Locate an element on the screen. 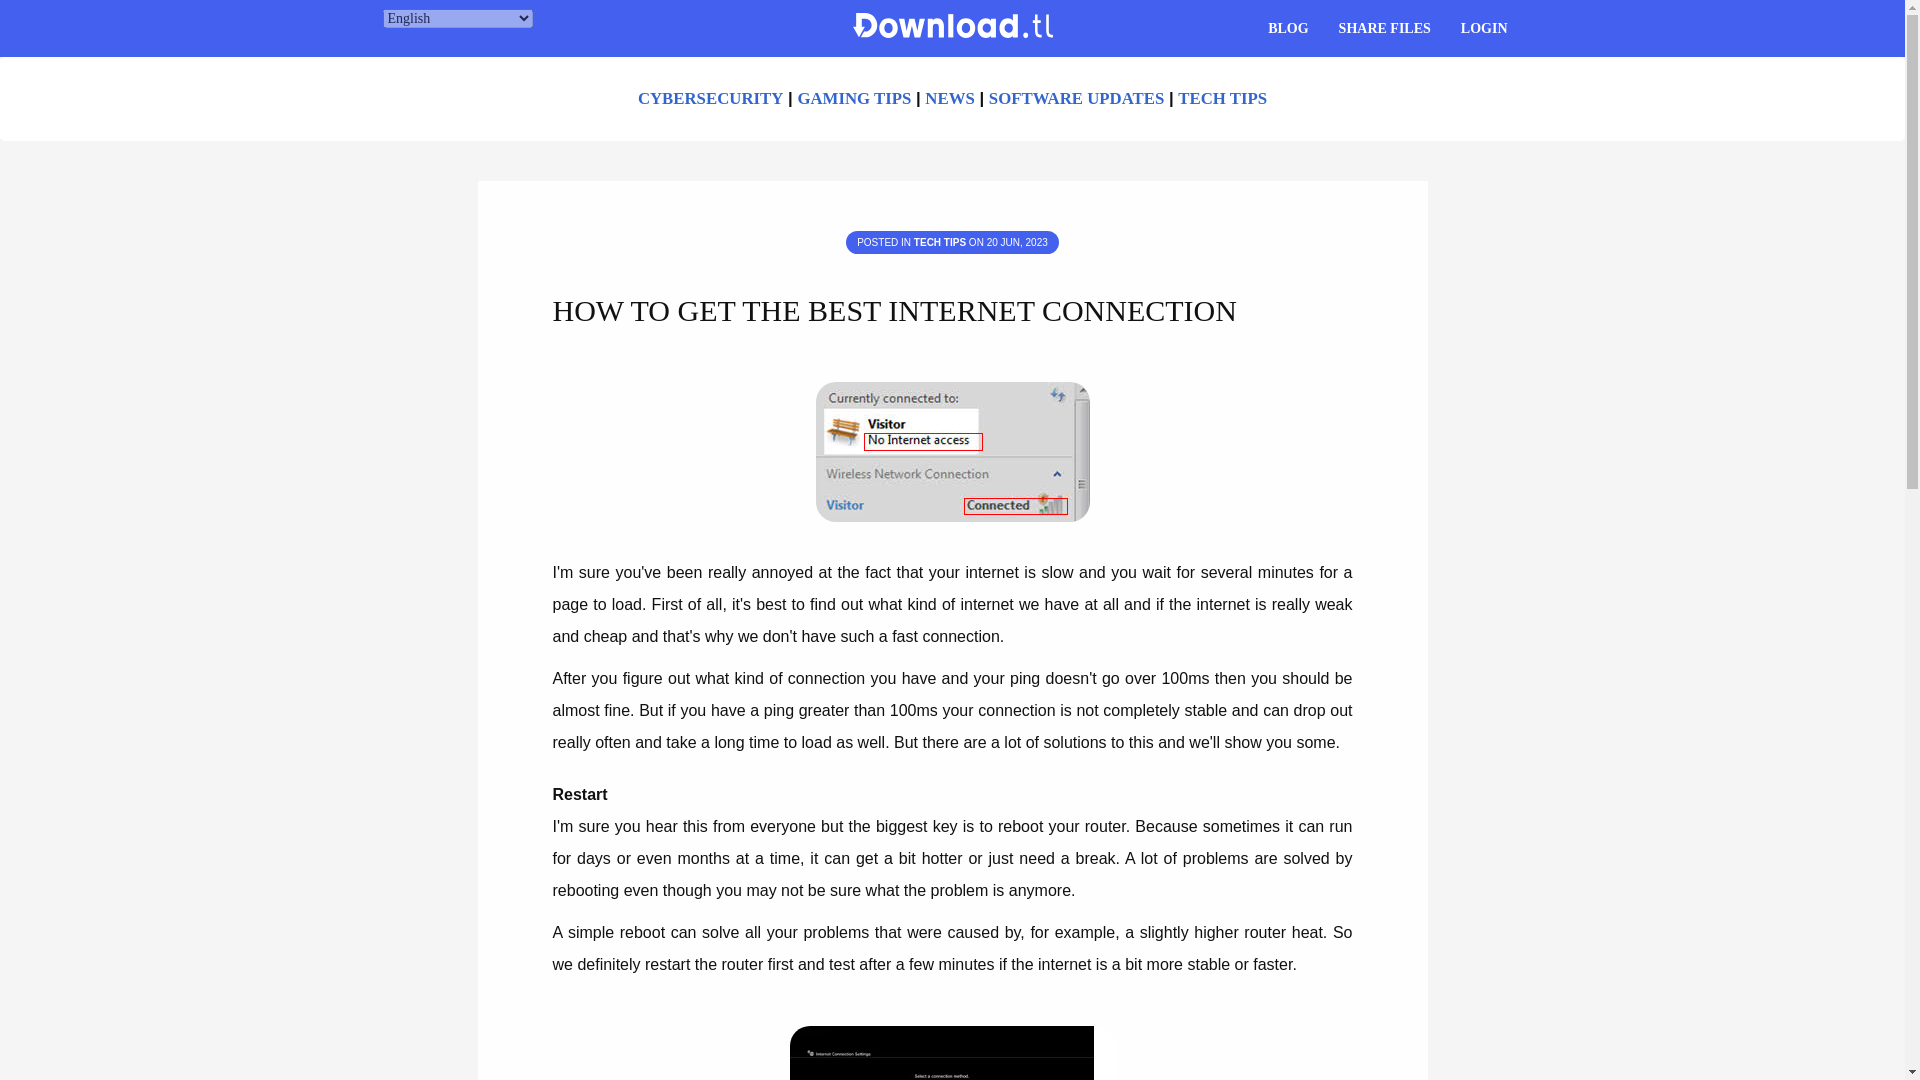  SOFTWARE UPDATES is located at coordinates (1076, 98).